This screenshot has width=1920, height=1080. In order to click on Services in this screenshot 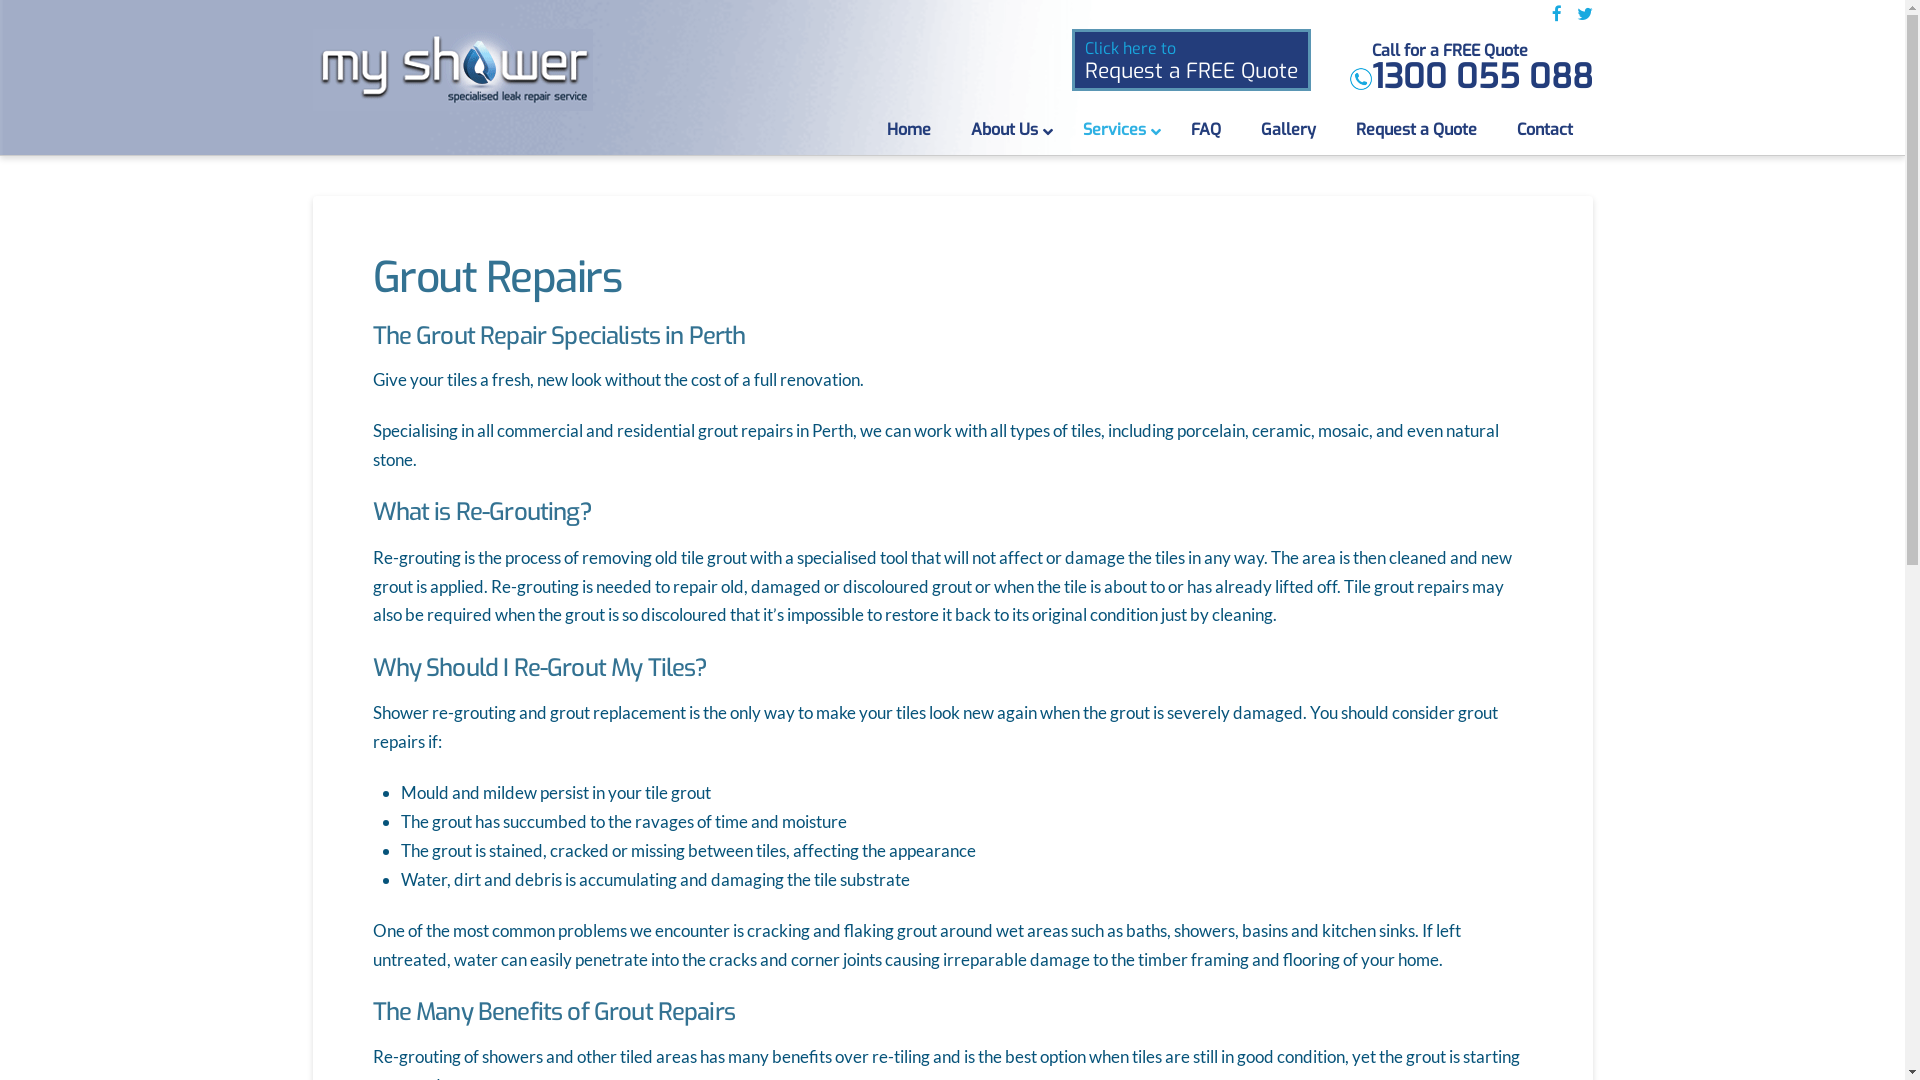, I will do `click(1116, 130)`.